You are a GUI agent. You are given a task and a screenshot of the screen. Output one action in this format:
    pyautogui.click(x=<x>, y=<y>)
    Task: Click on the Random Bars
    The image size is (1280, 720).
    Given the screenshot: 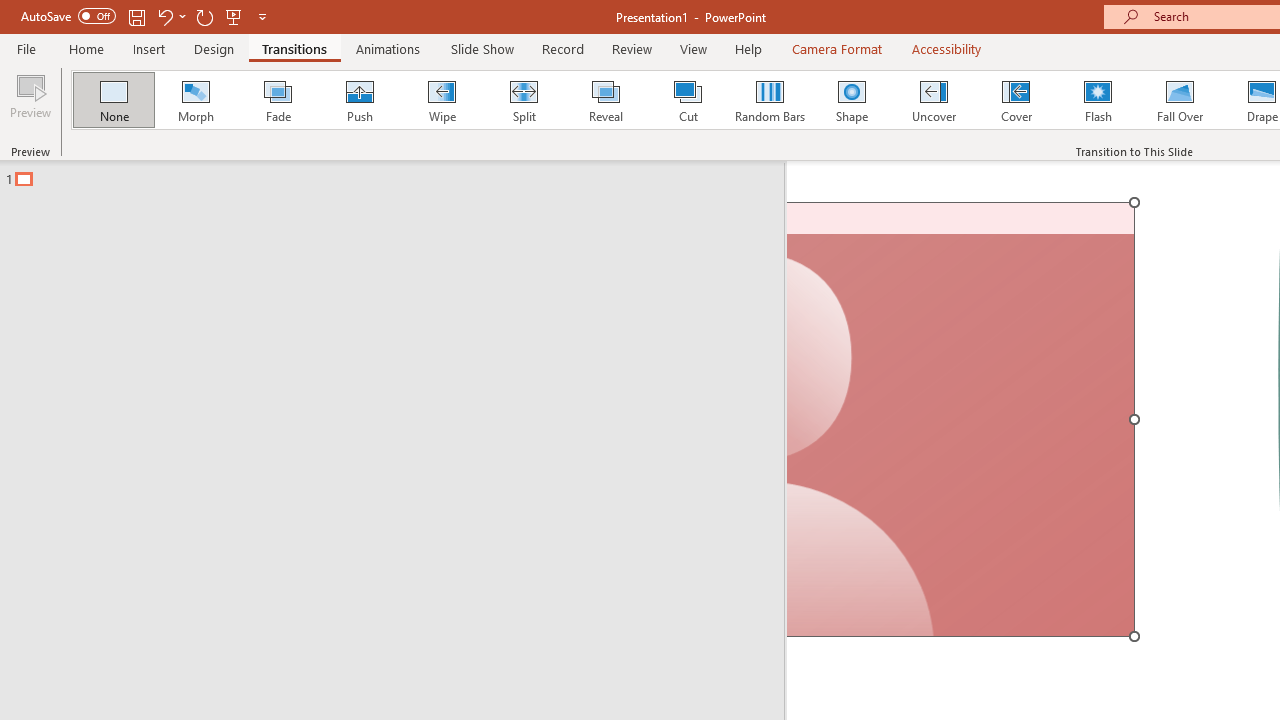 What is the action you would take?
    pyautogui.click(x=770, y=100)
    